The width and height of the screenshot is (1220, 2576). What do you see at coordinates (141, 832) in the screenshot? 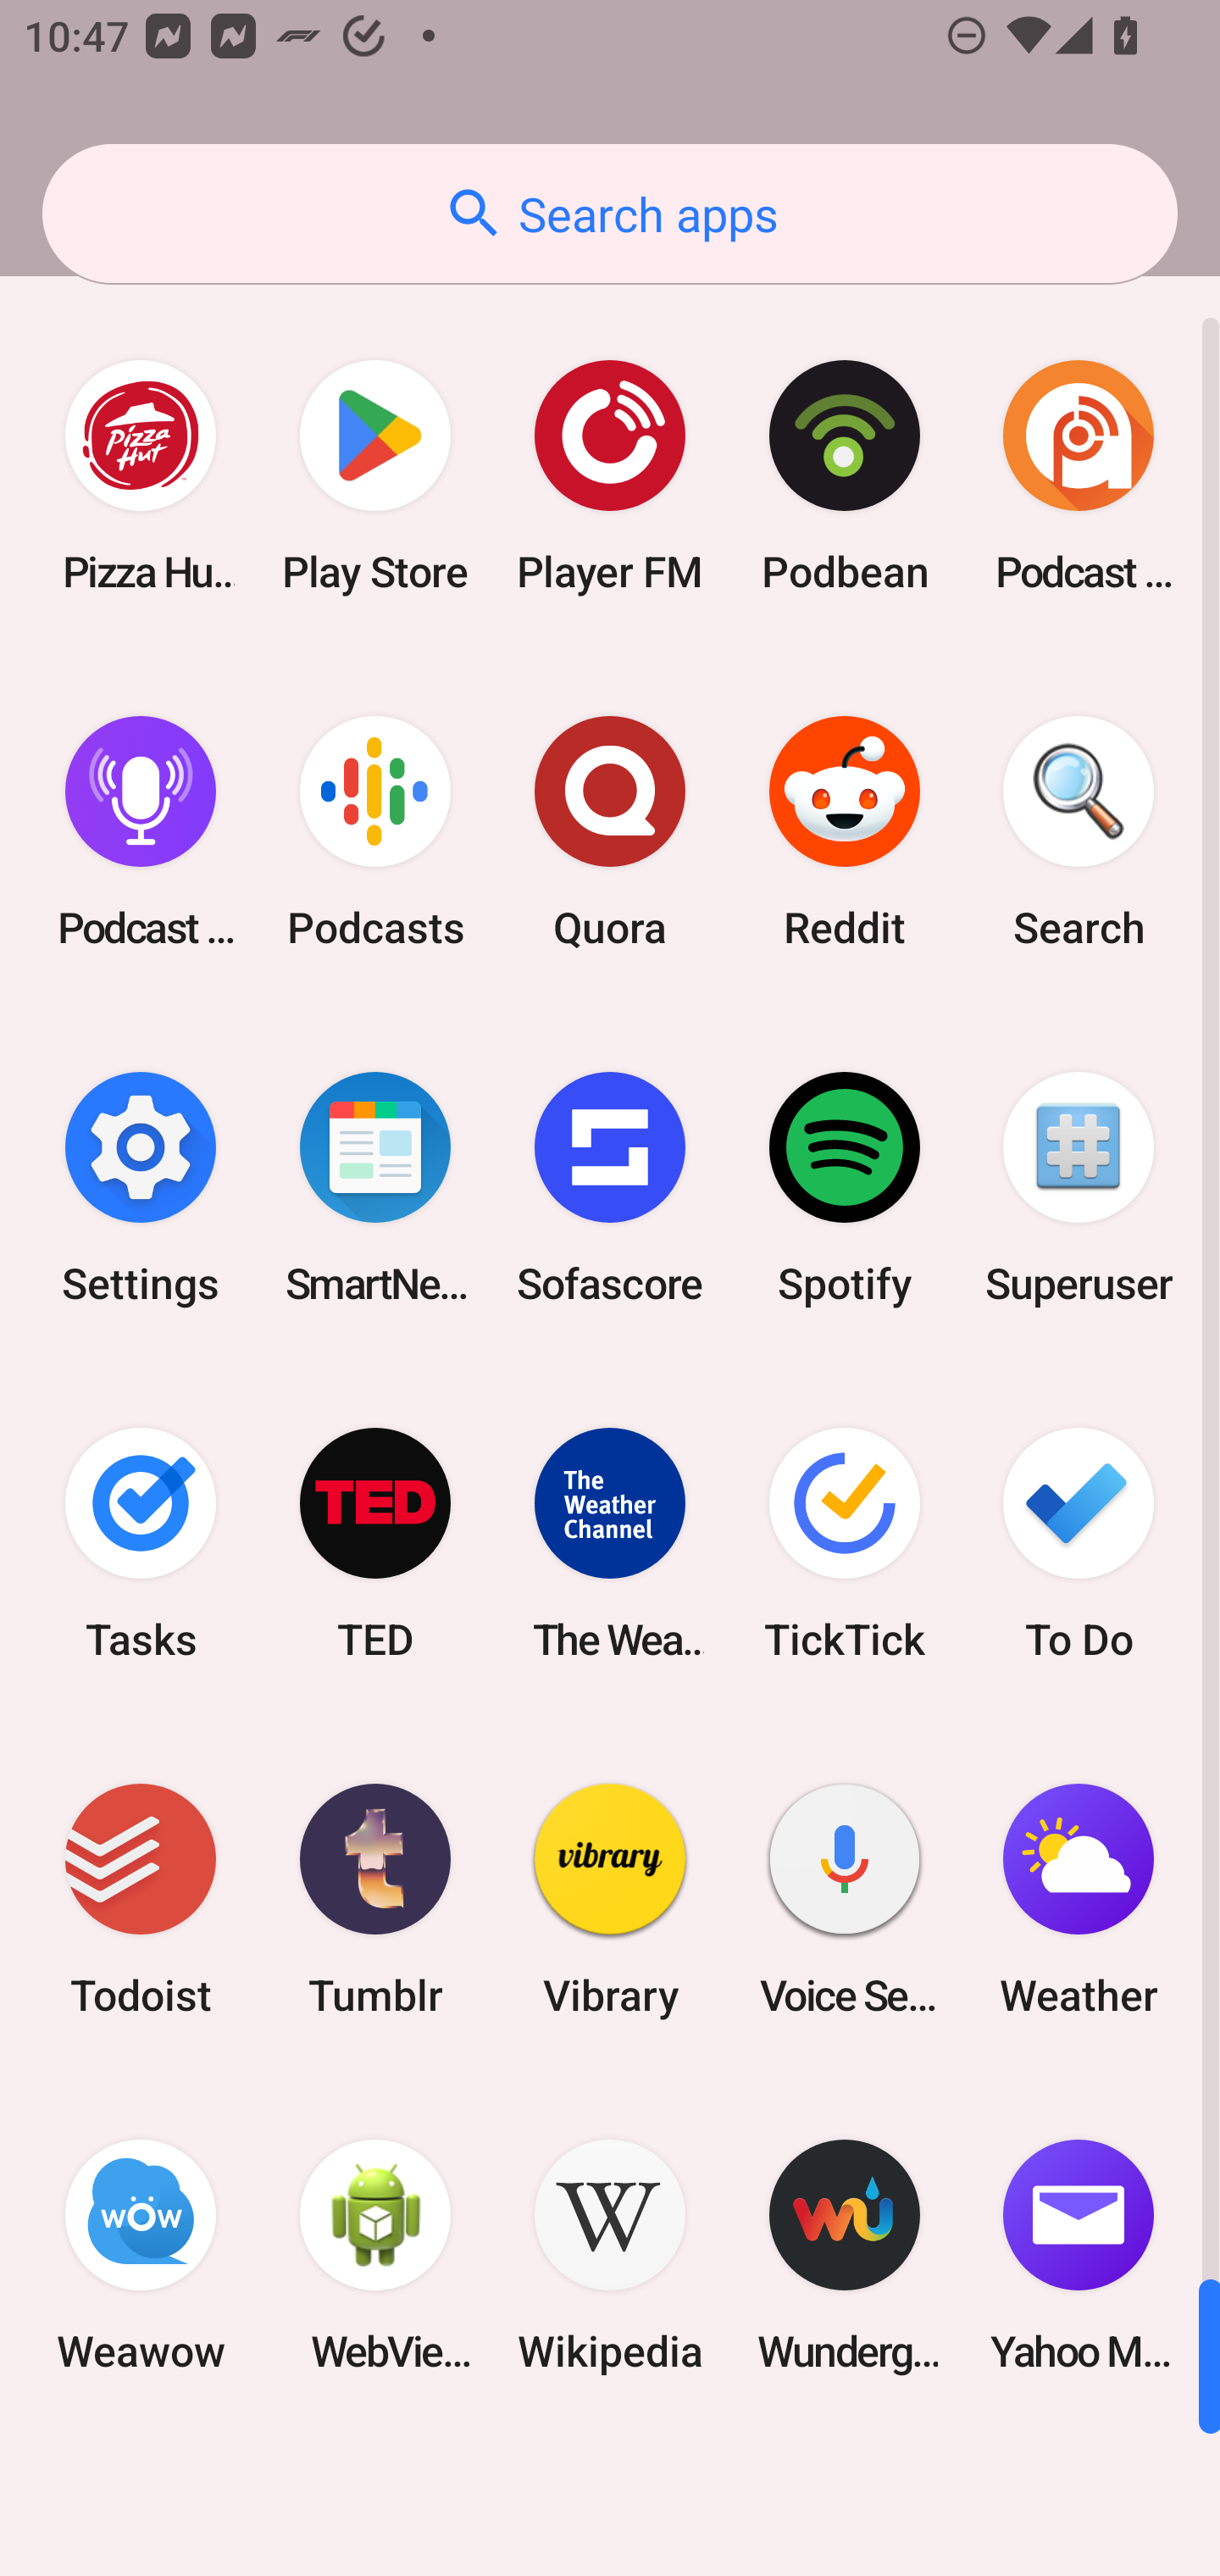
I see `Podcast Player` at bounding box center [141, 832].